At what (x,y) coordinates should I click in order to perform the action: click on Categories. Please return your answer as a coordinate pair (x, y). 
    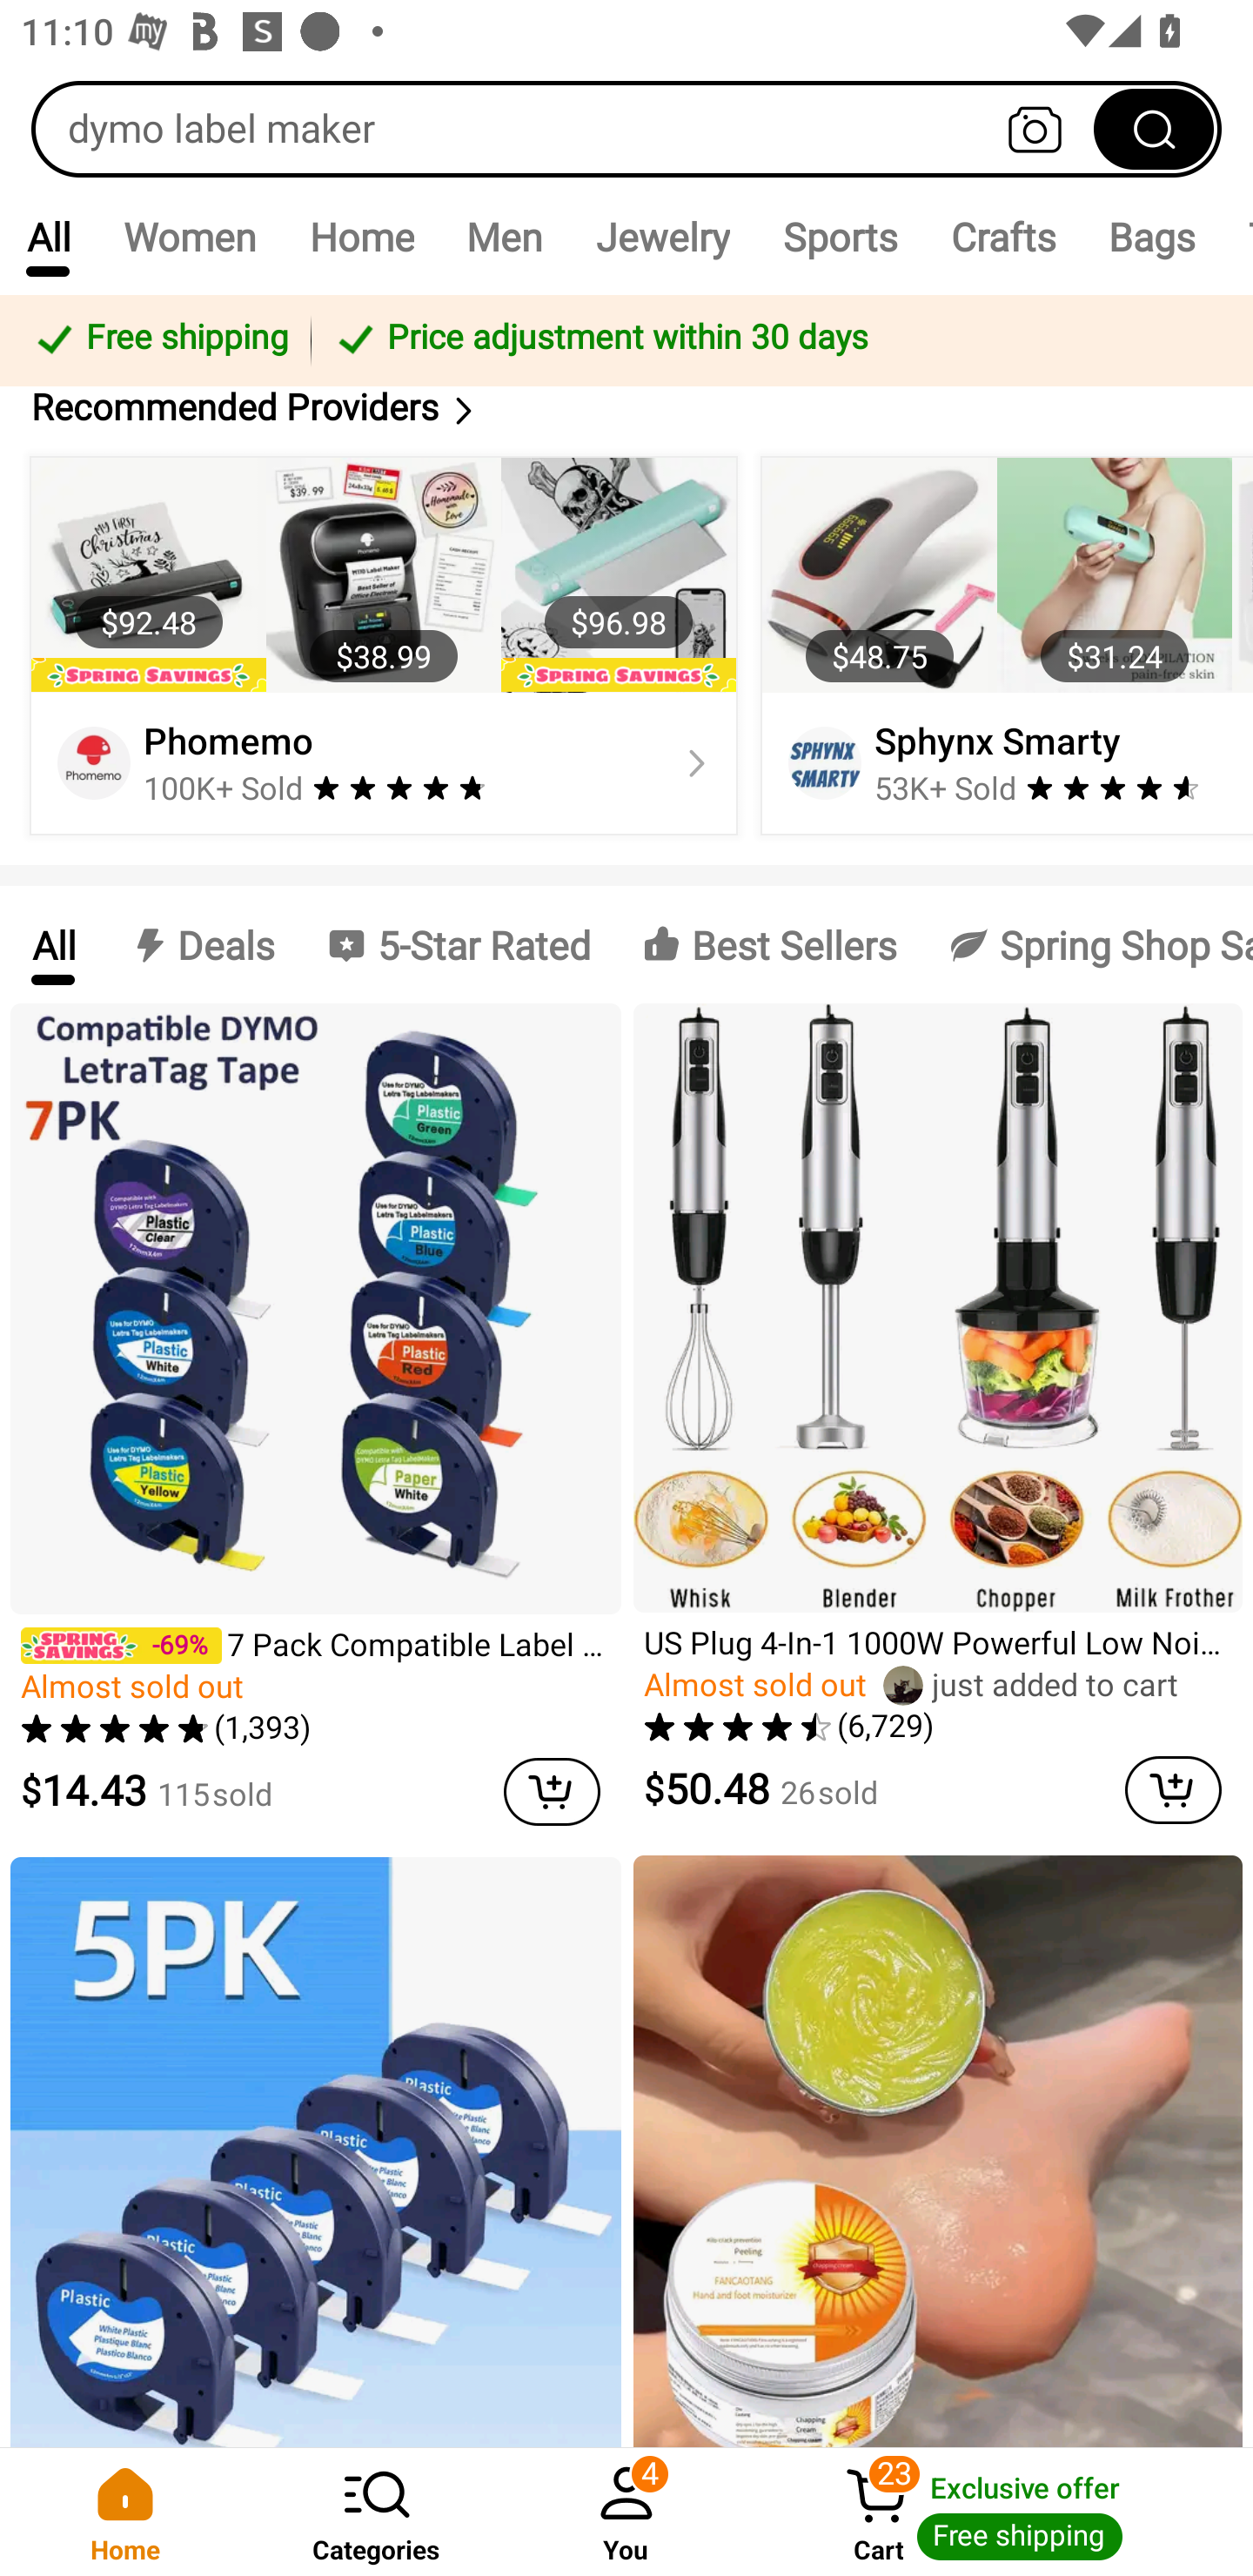
    Looking at the image, I should click on (376, 2512).